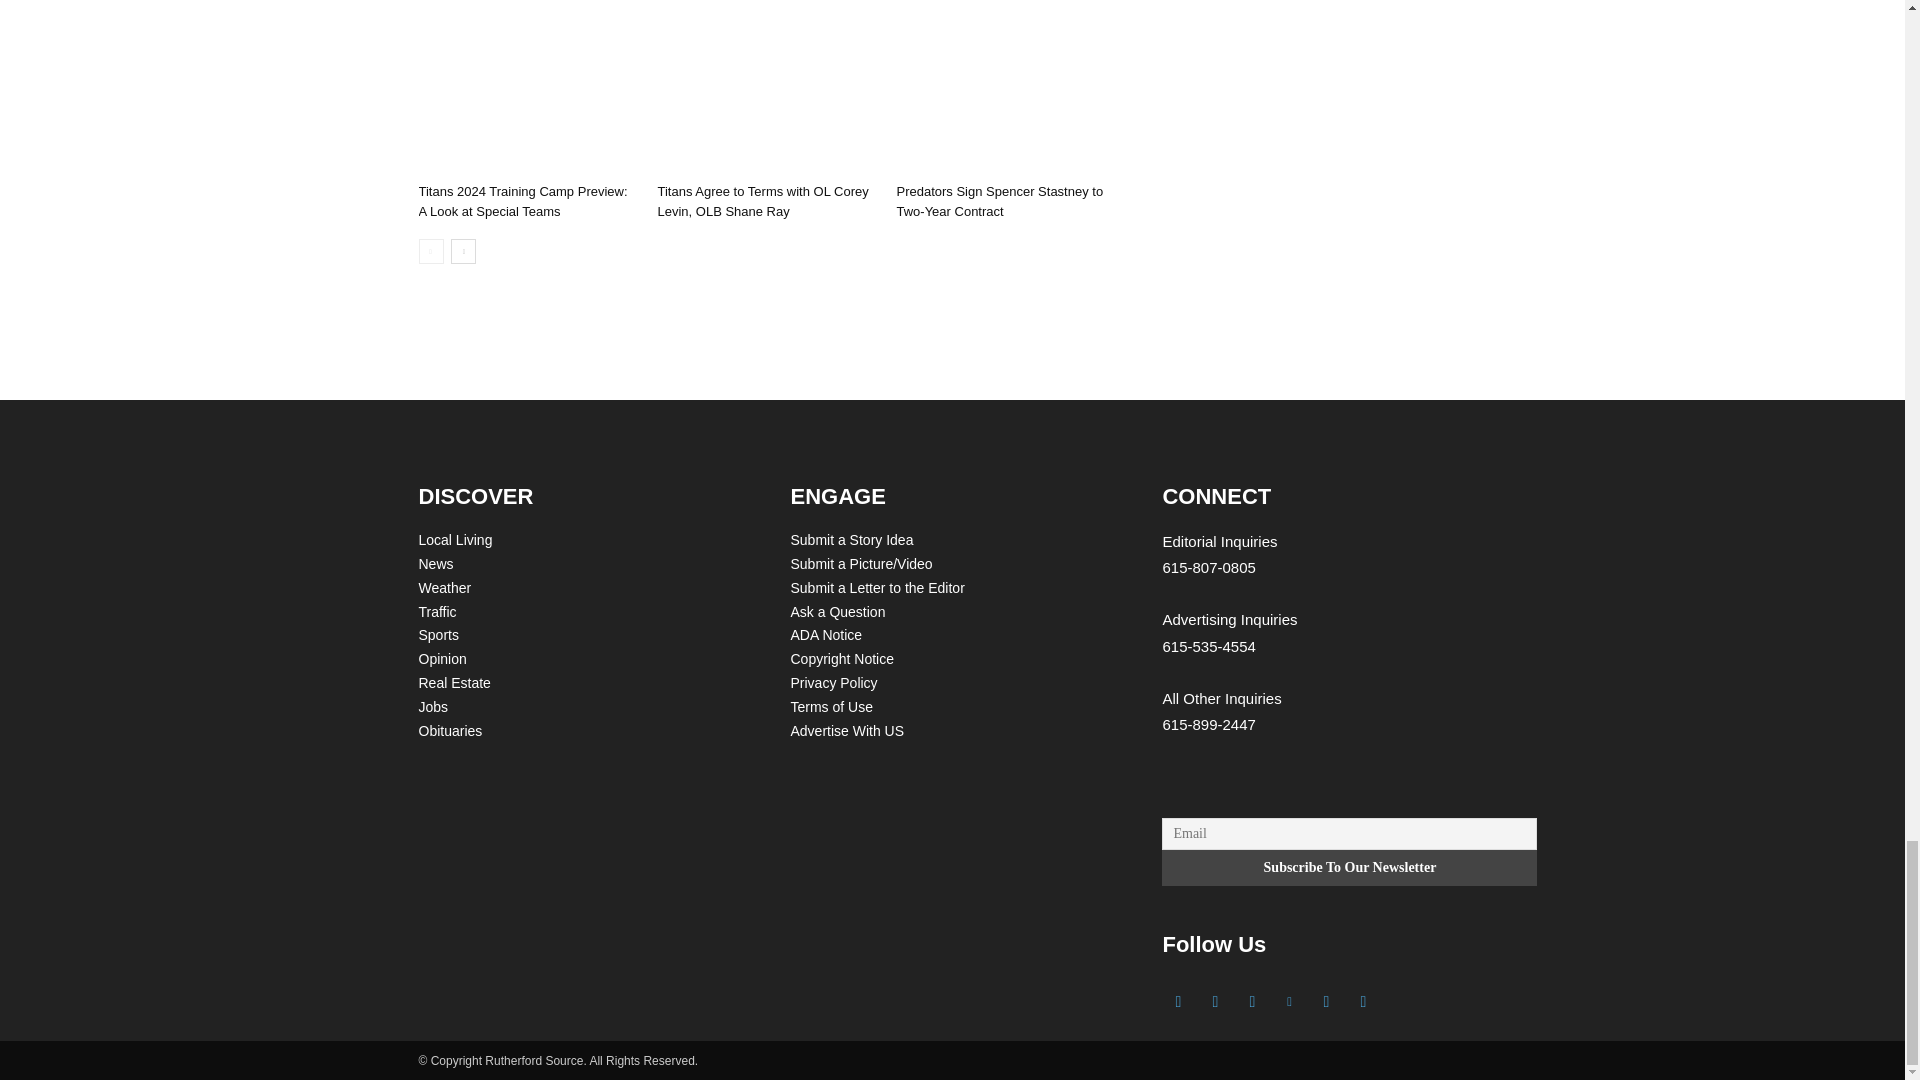 The height and width of the screenshot is (1080, 1920). Describe the element at coordinates (1349, 867) in the screenshot. I see `Subscribe To Our Newsletter` at that location.